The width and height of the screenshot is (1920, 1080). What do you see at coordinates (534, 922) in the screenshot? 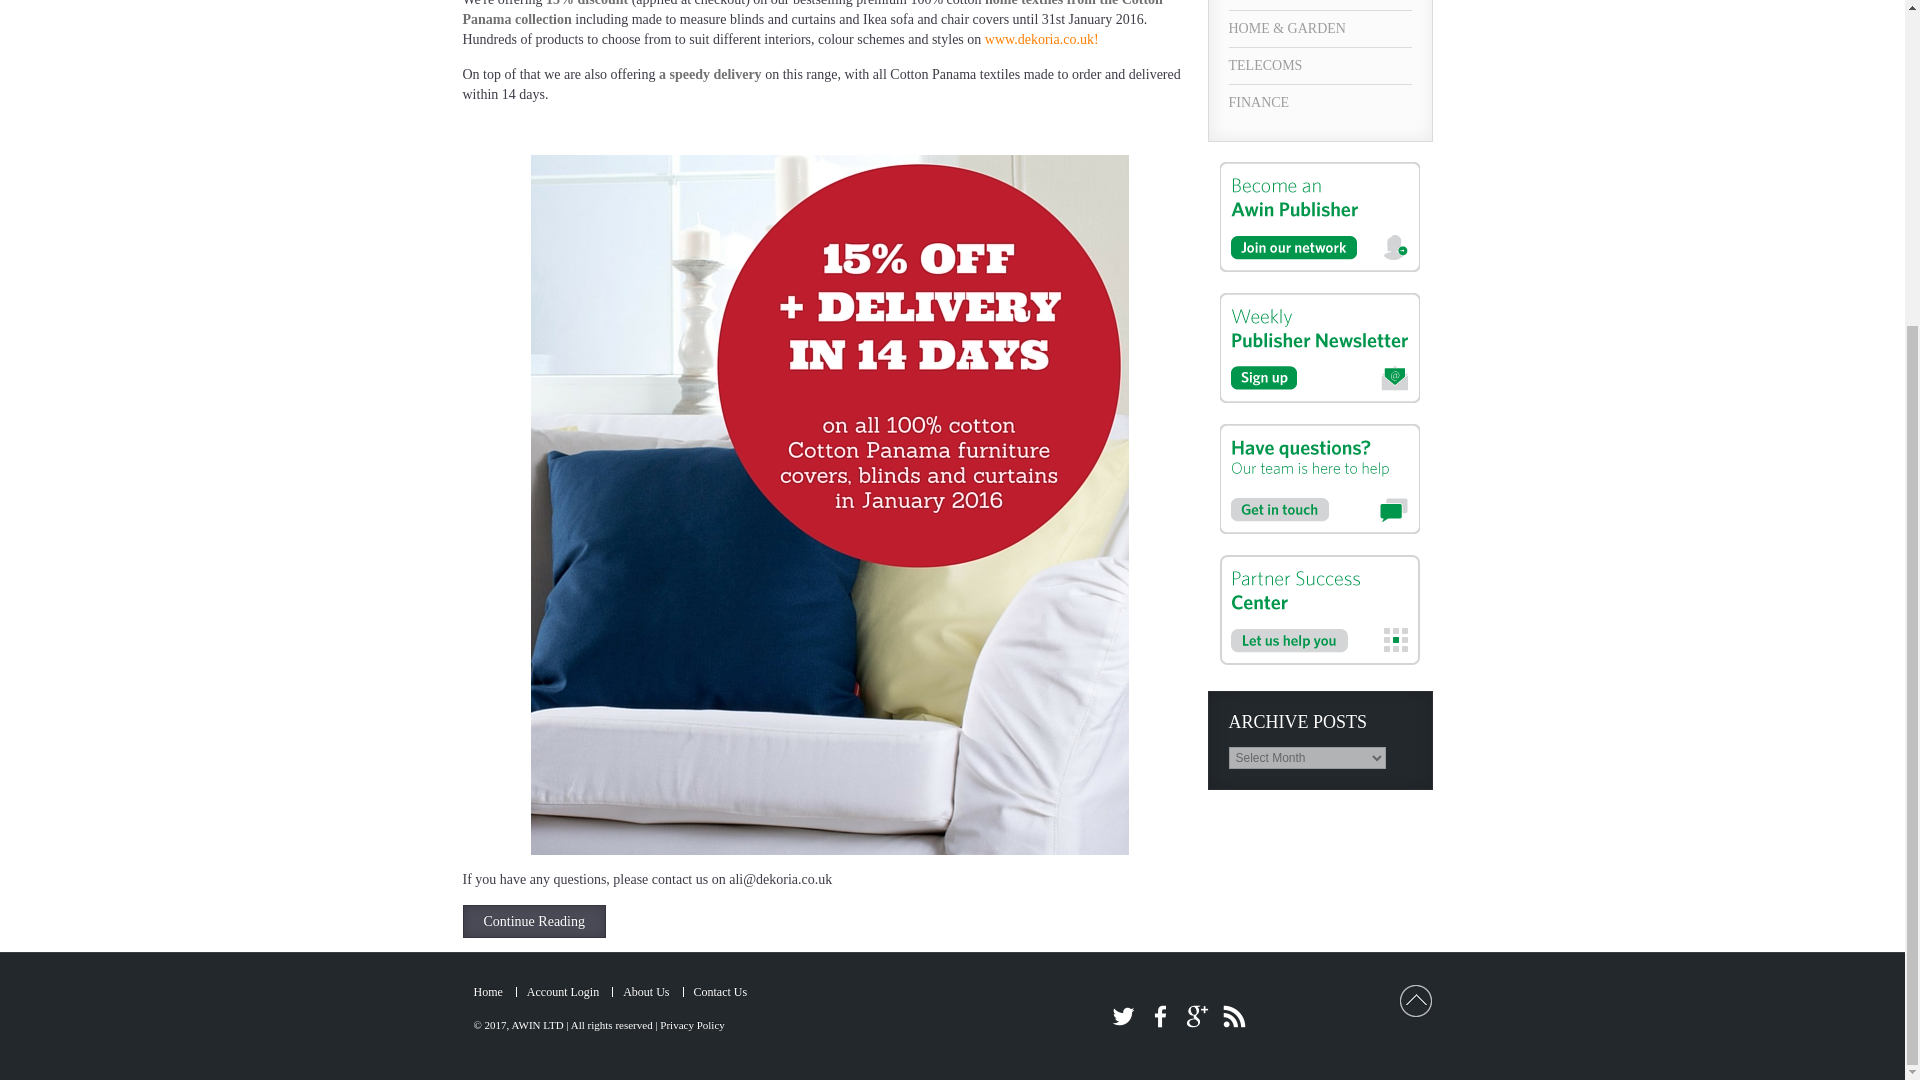
I see `Continue Reading` at bounding box center [534, 922].